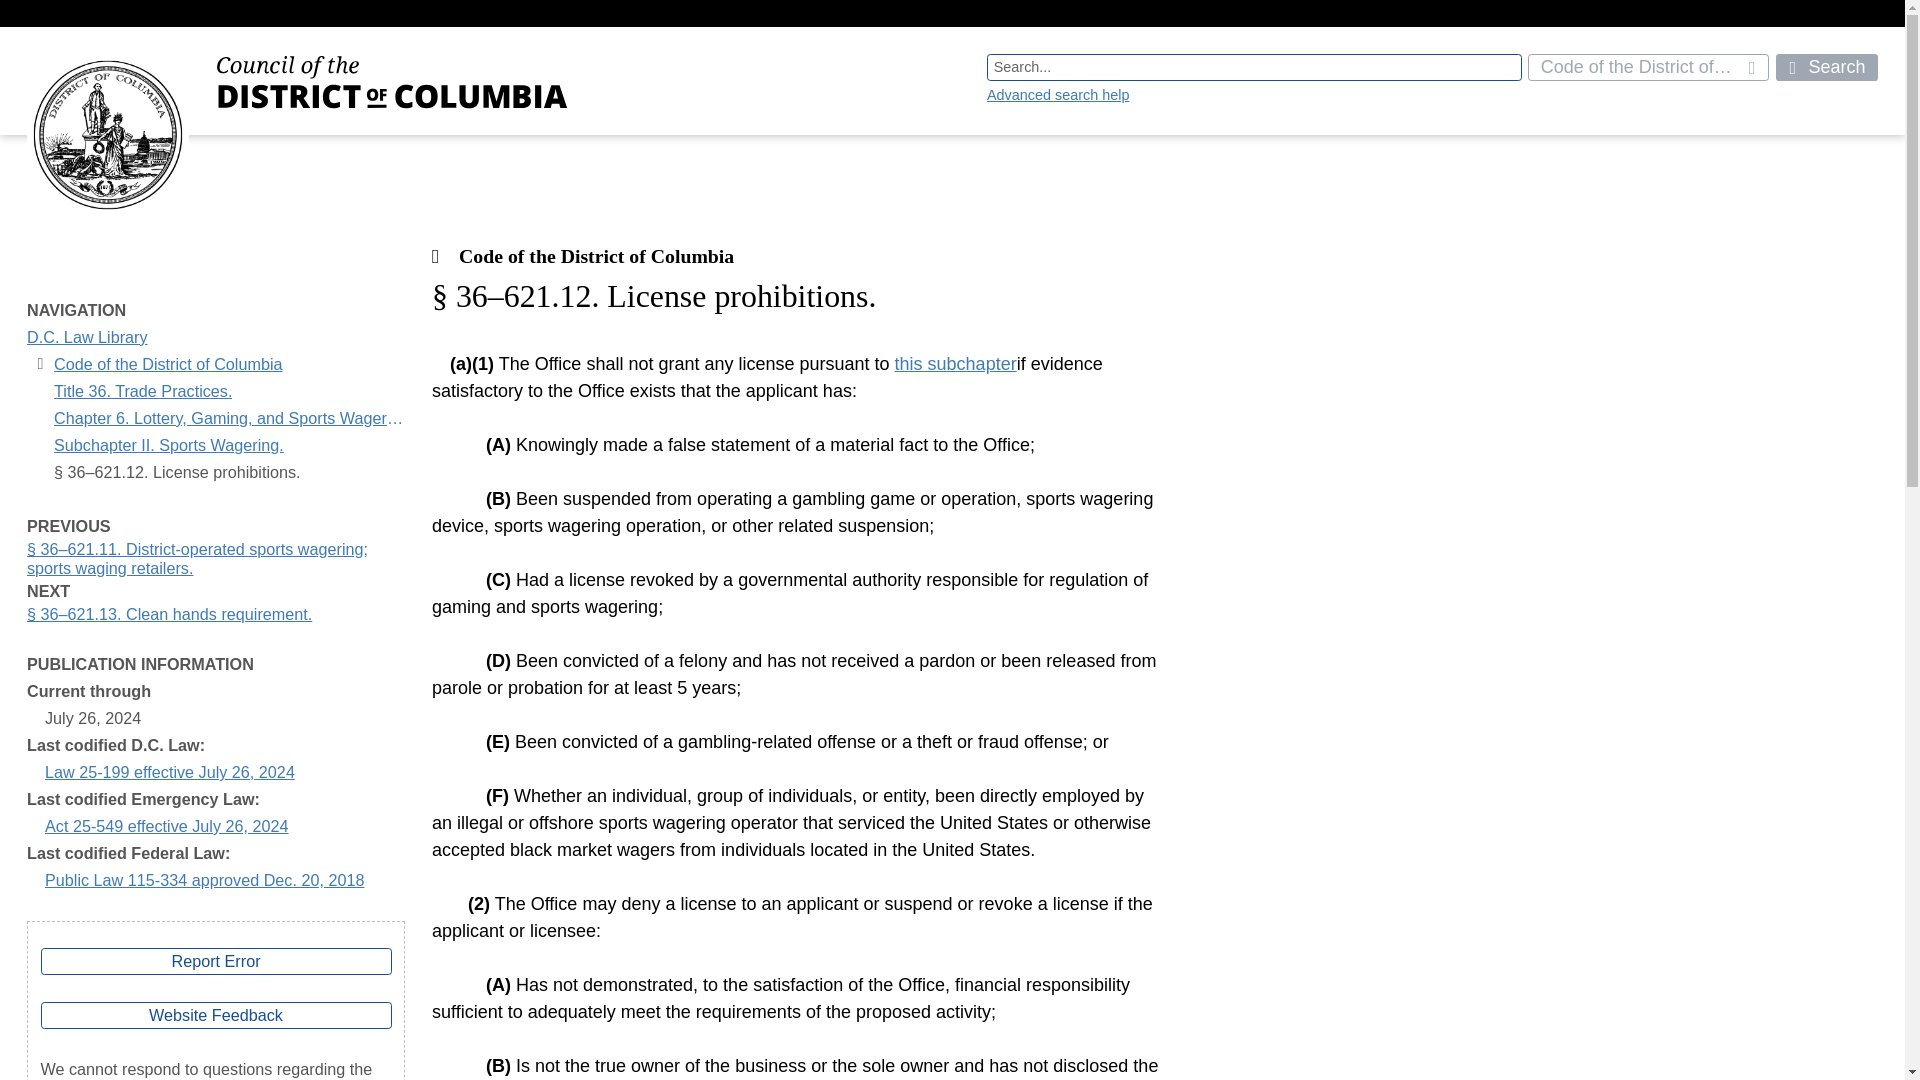 The height and width of the screenshot is (1080, 1920). Describe the element at coordinates (204, 879) in the screenshot. I see `Public Law 115-334 approved Dec. 20, 2018` at that location.